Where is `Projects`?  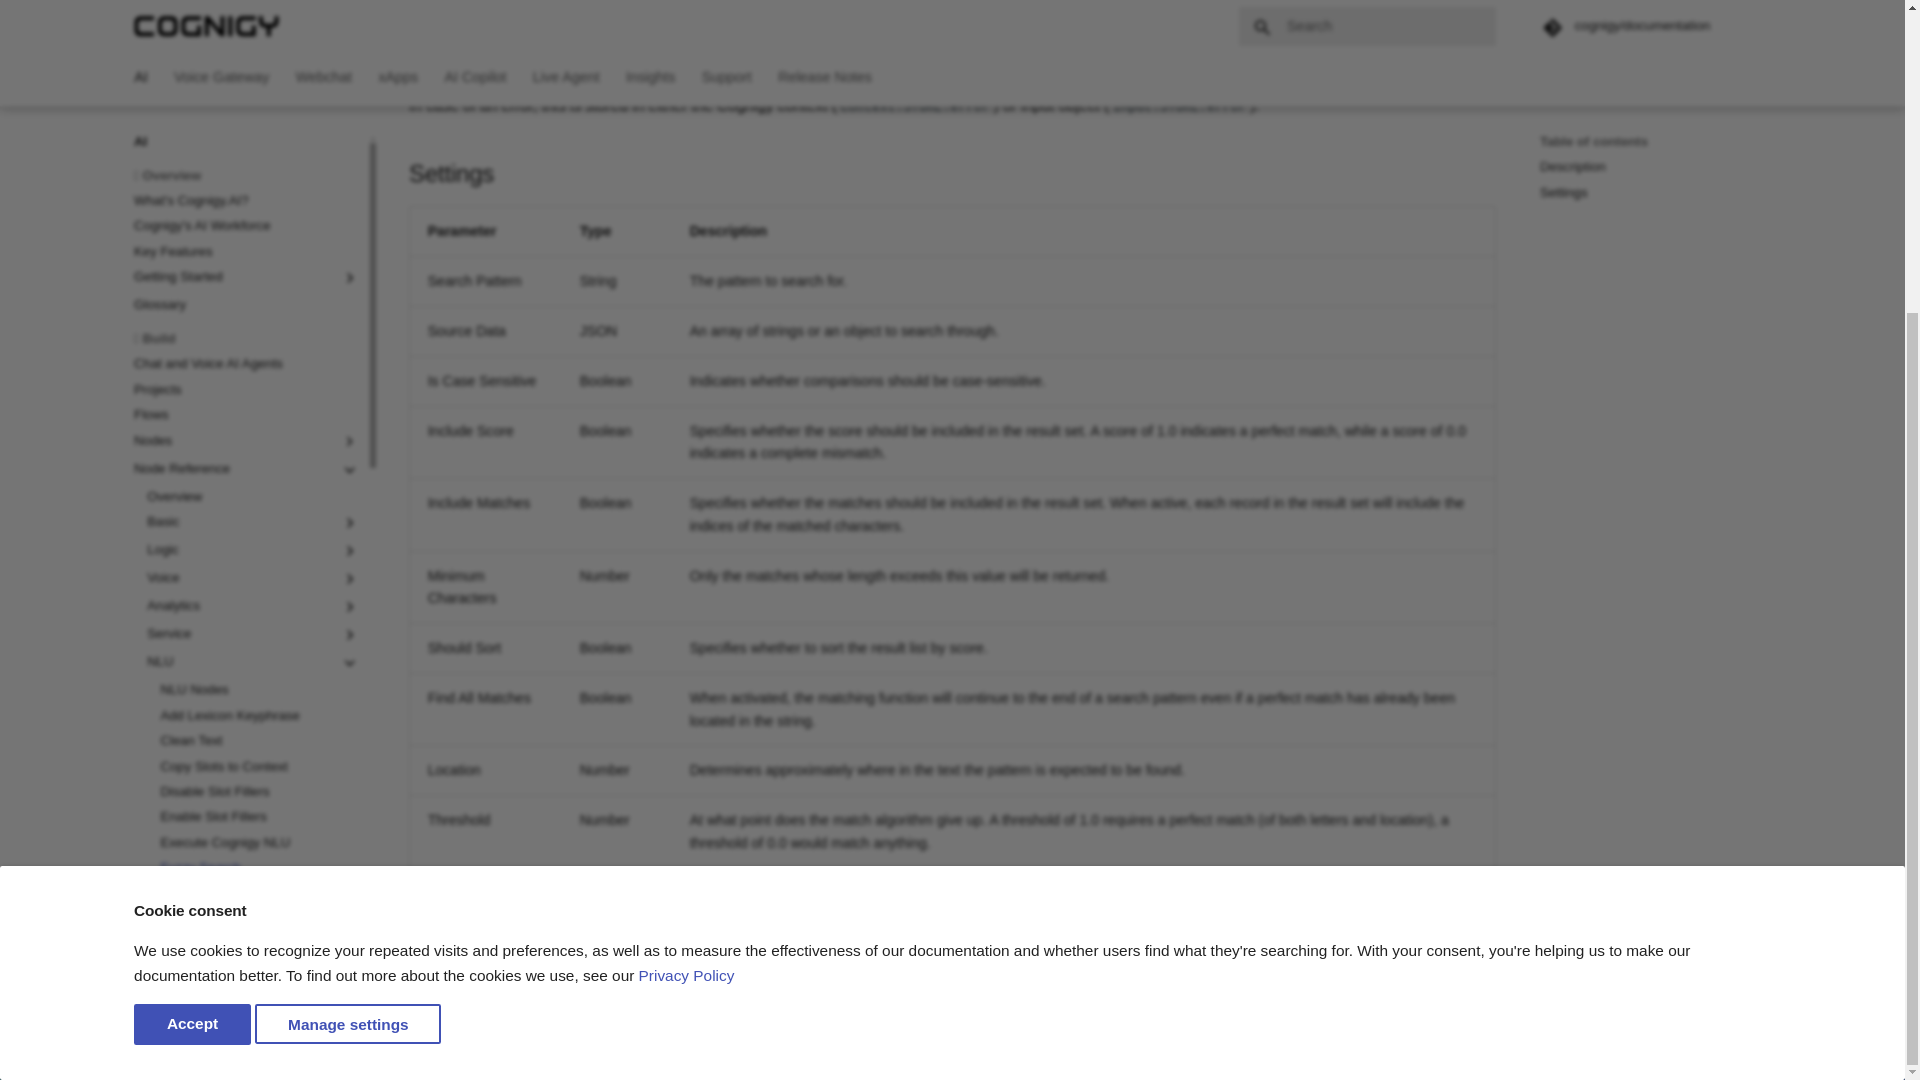
Projects is located at coordinates (246, 2).